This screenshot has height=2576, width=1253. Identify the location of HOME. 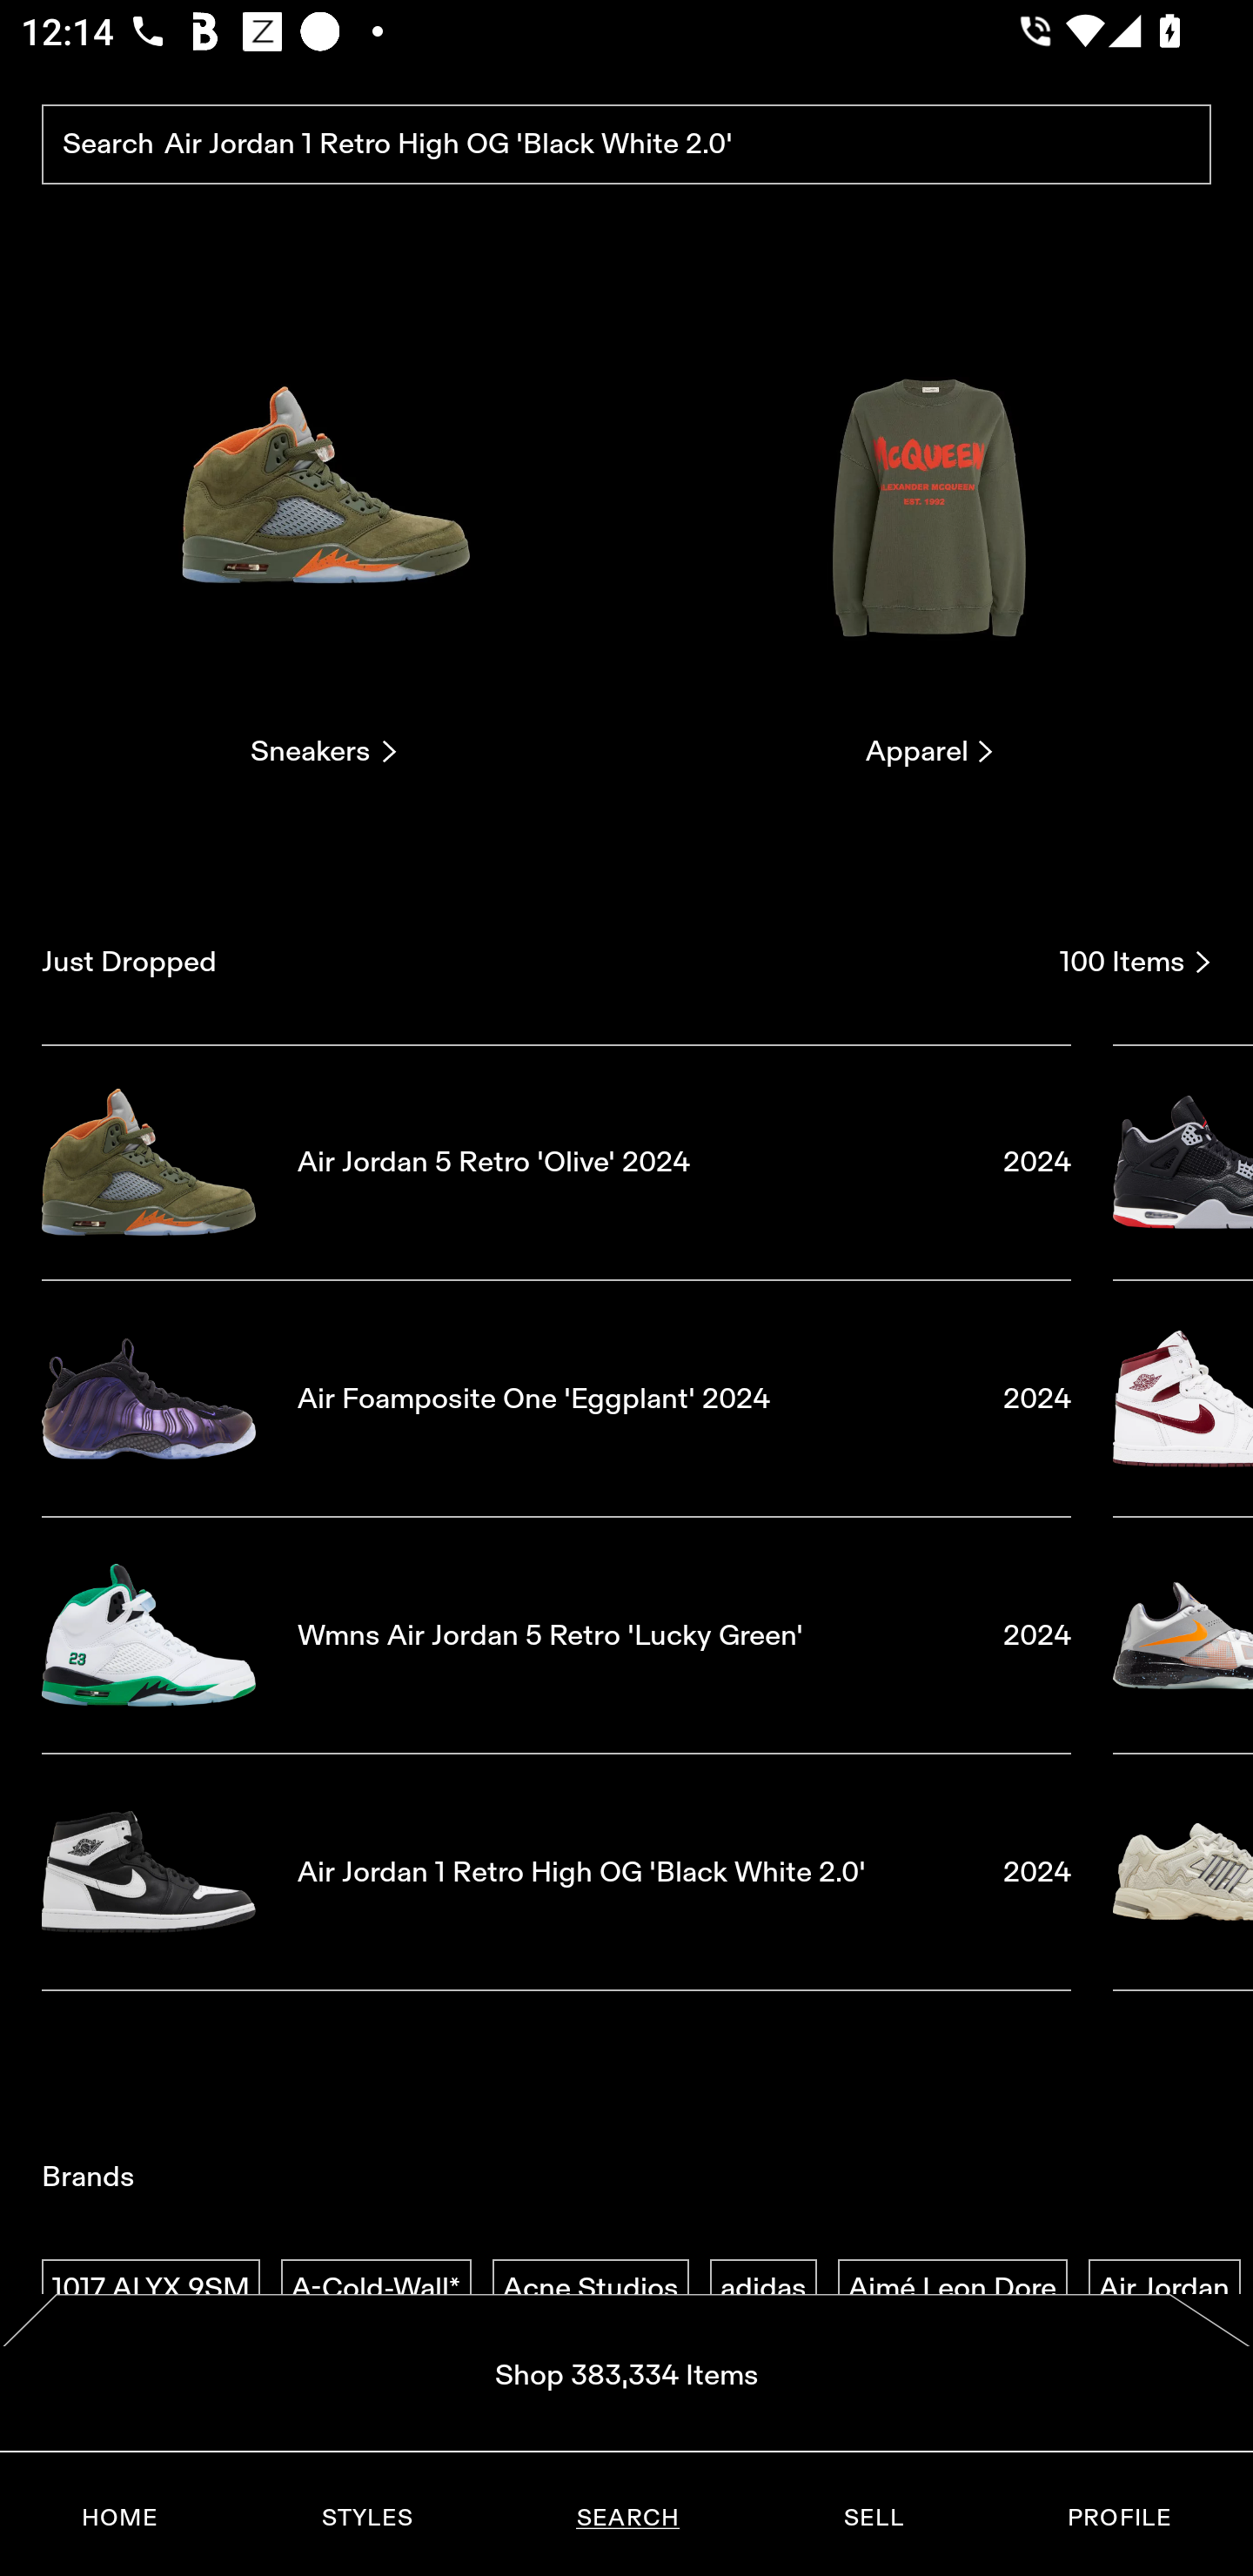
(120, 2518).